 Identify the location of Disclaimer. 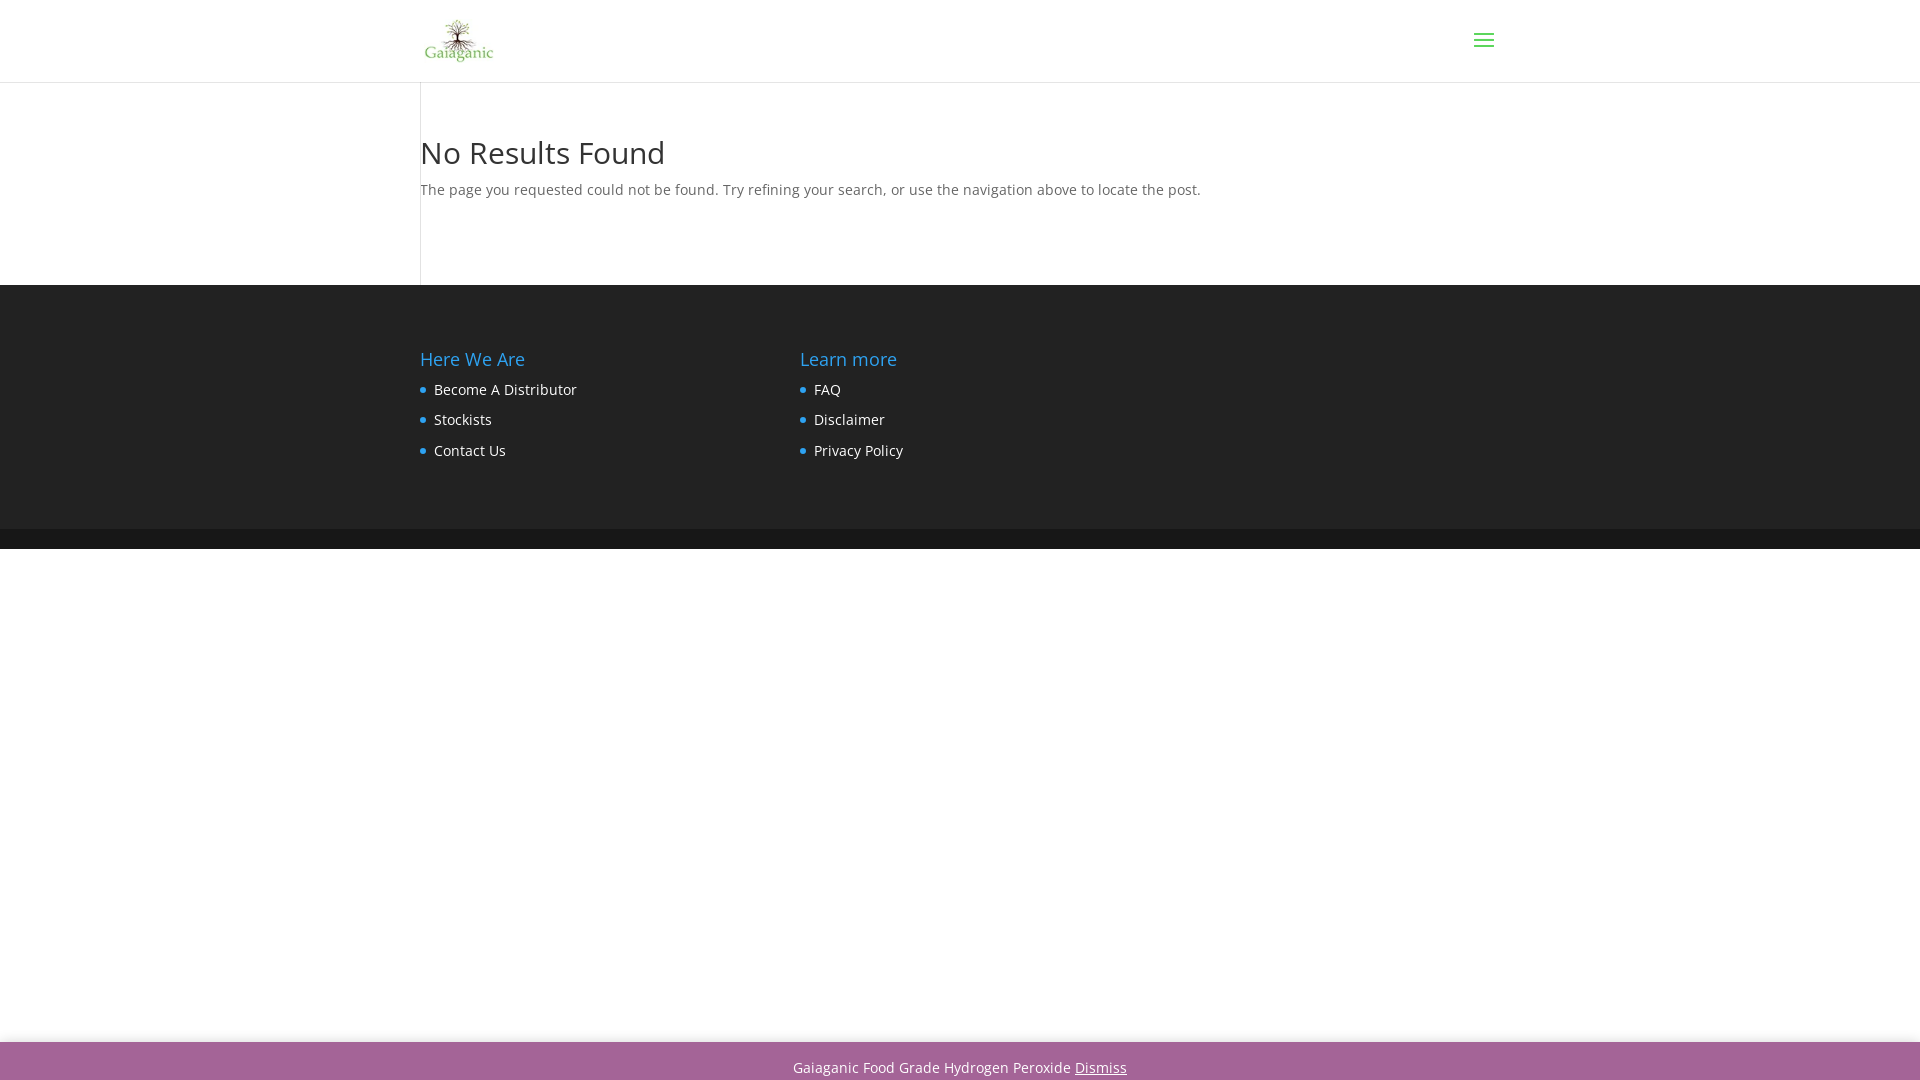
(850, 420).